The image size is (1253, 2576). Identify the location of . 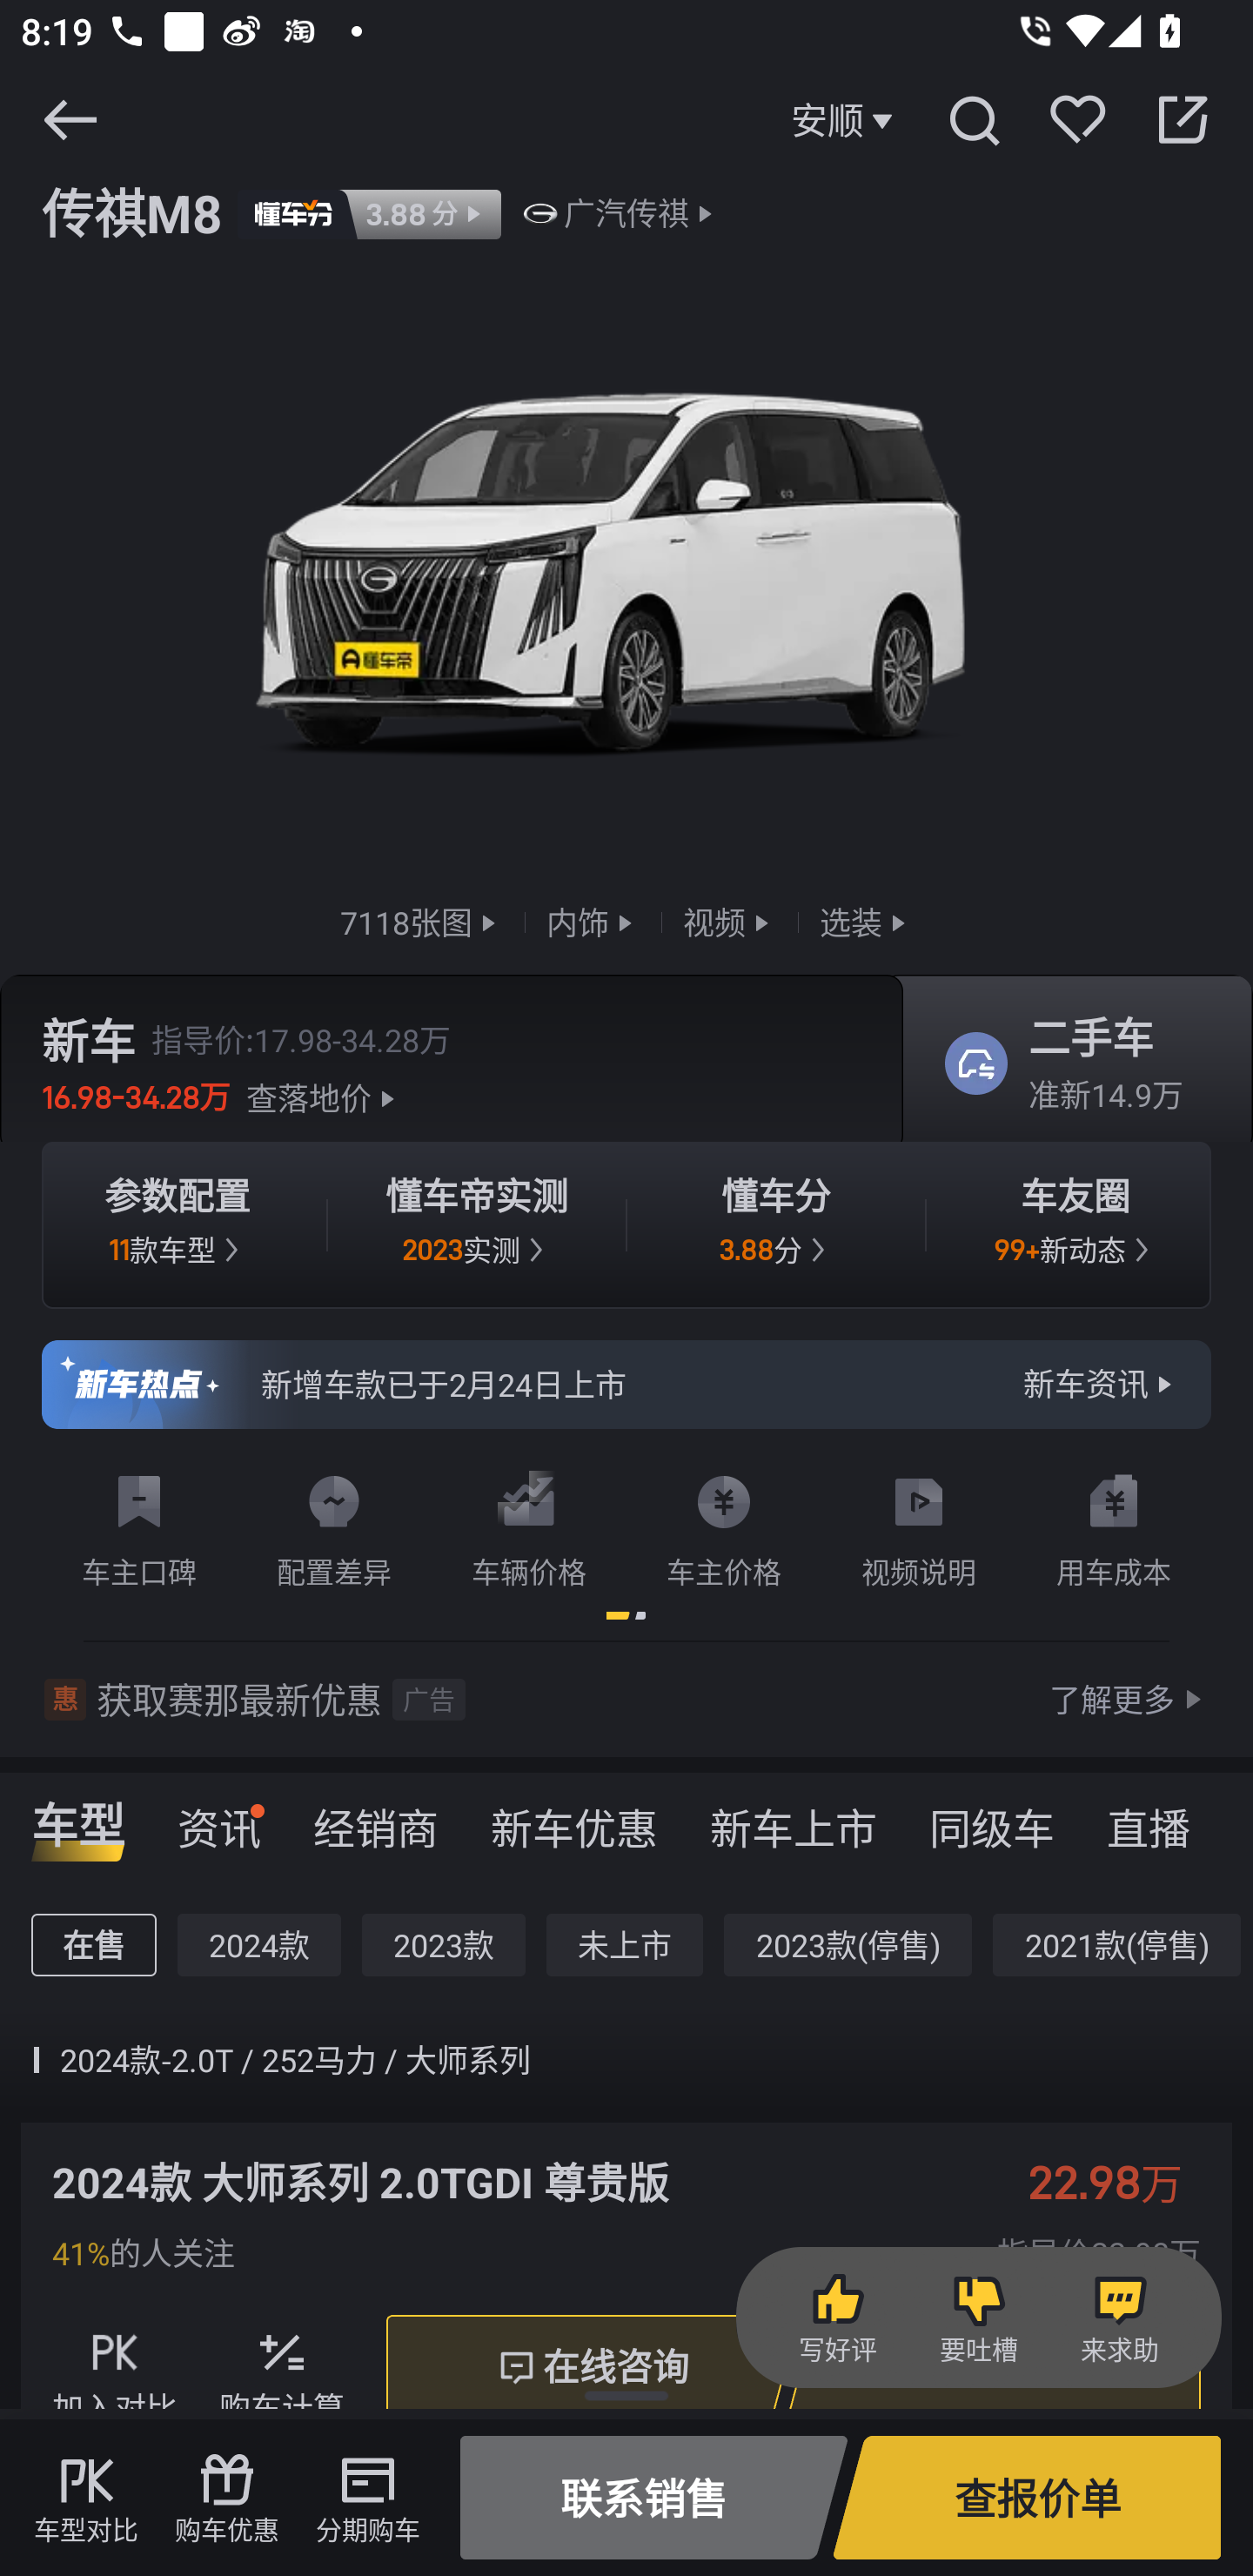
(1183, 119).